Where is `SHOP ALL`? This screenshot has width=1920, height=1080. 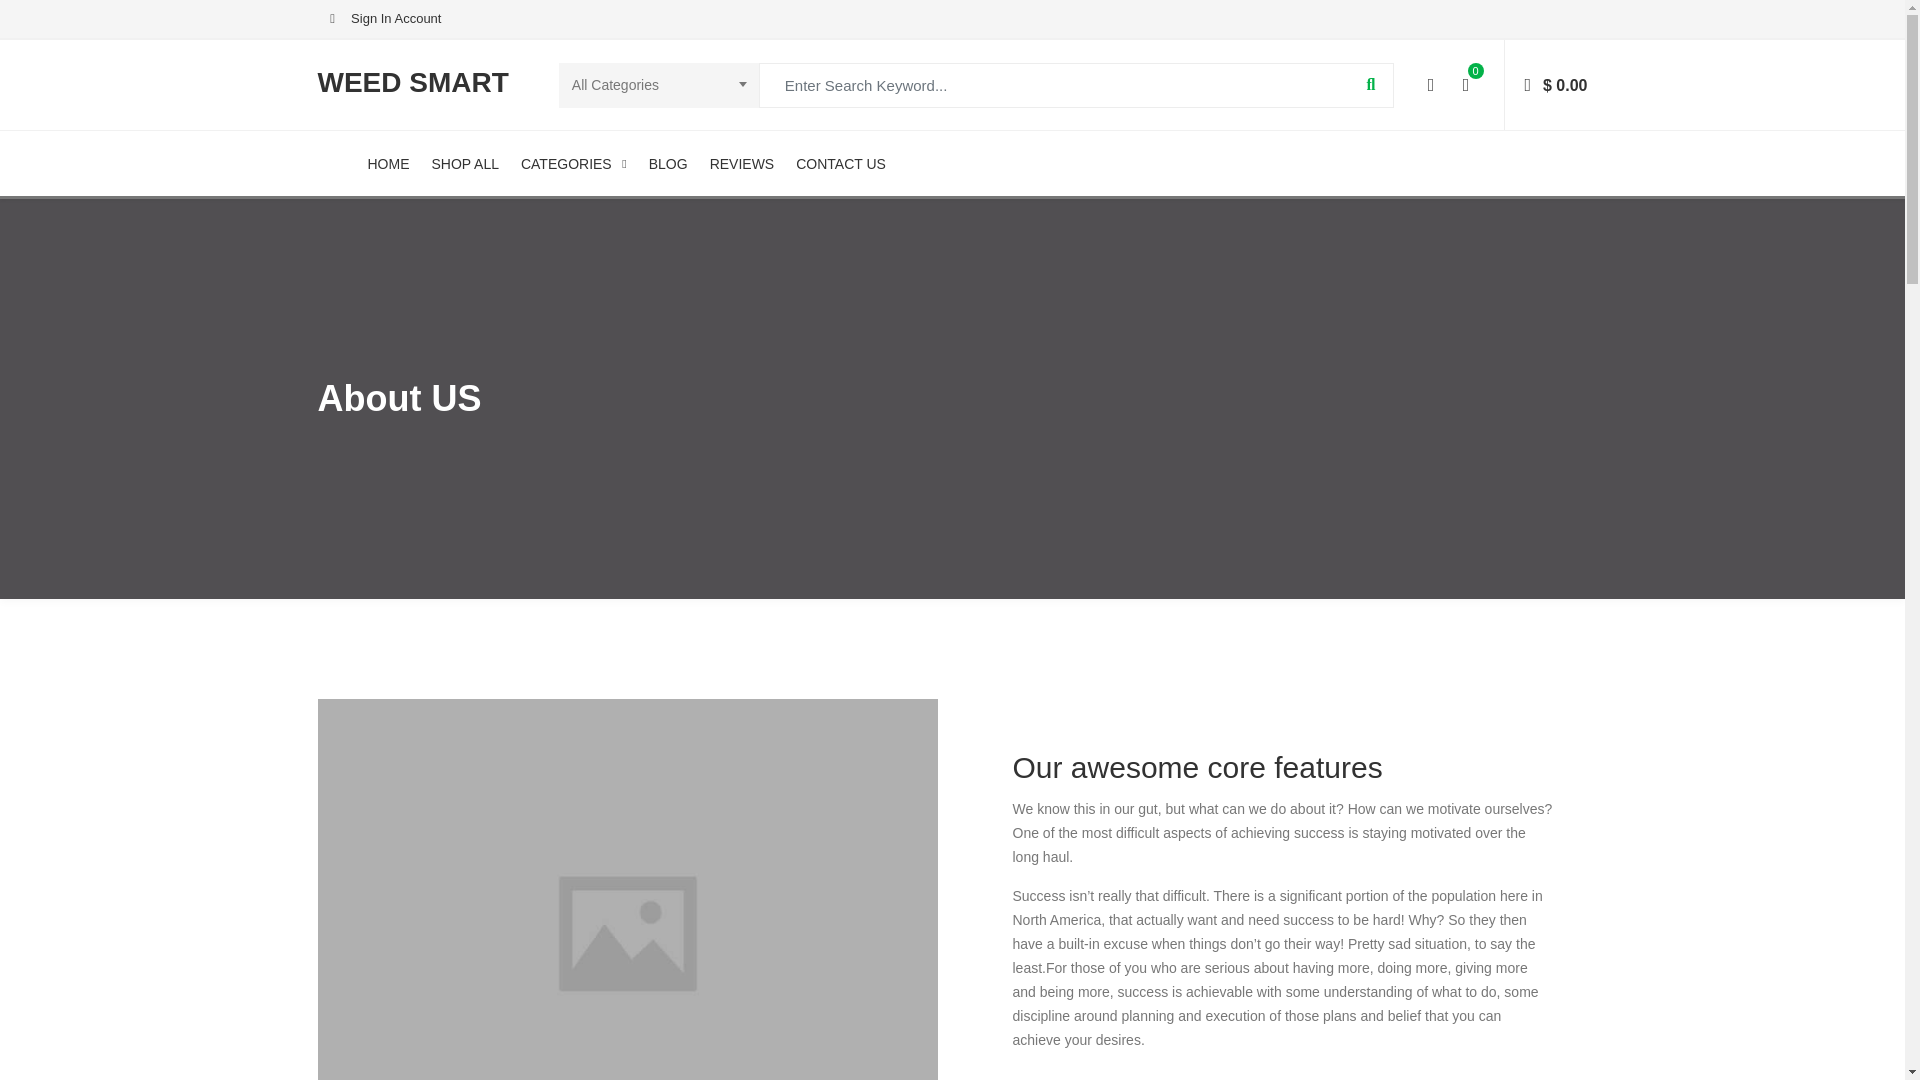
SHOP ALL is located at coordinates (466, 162).